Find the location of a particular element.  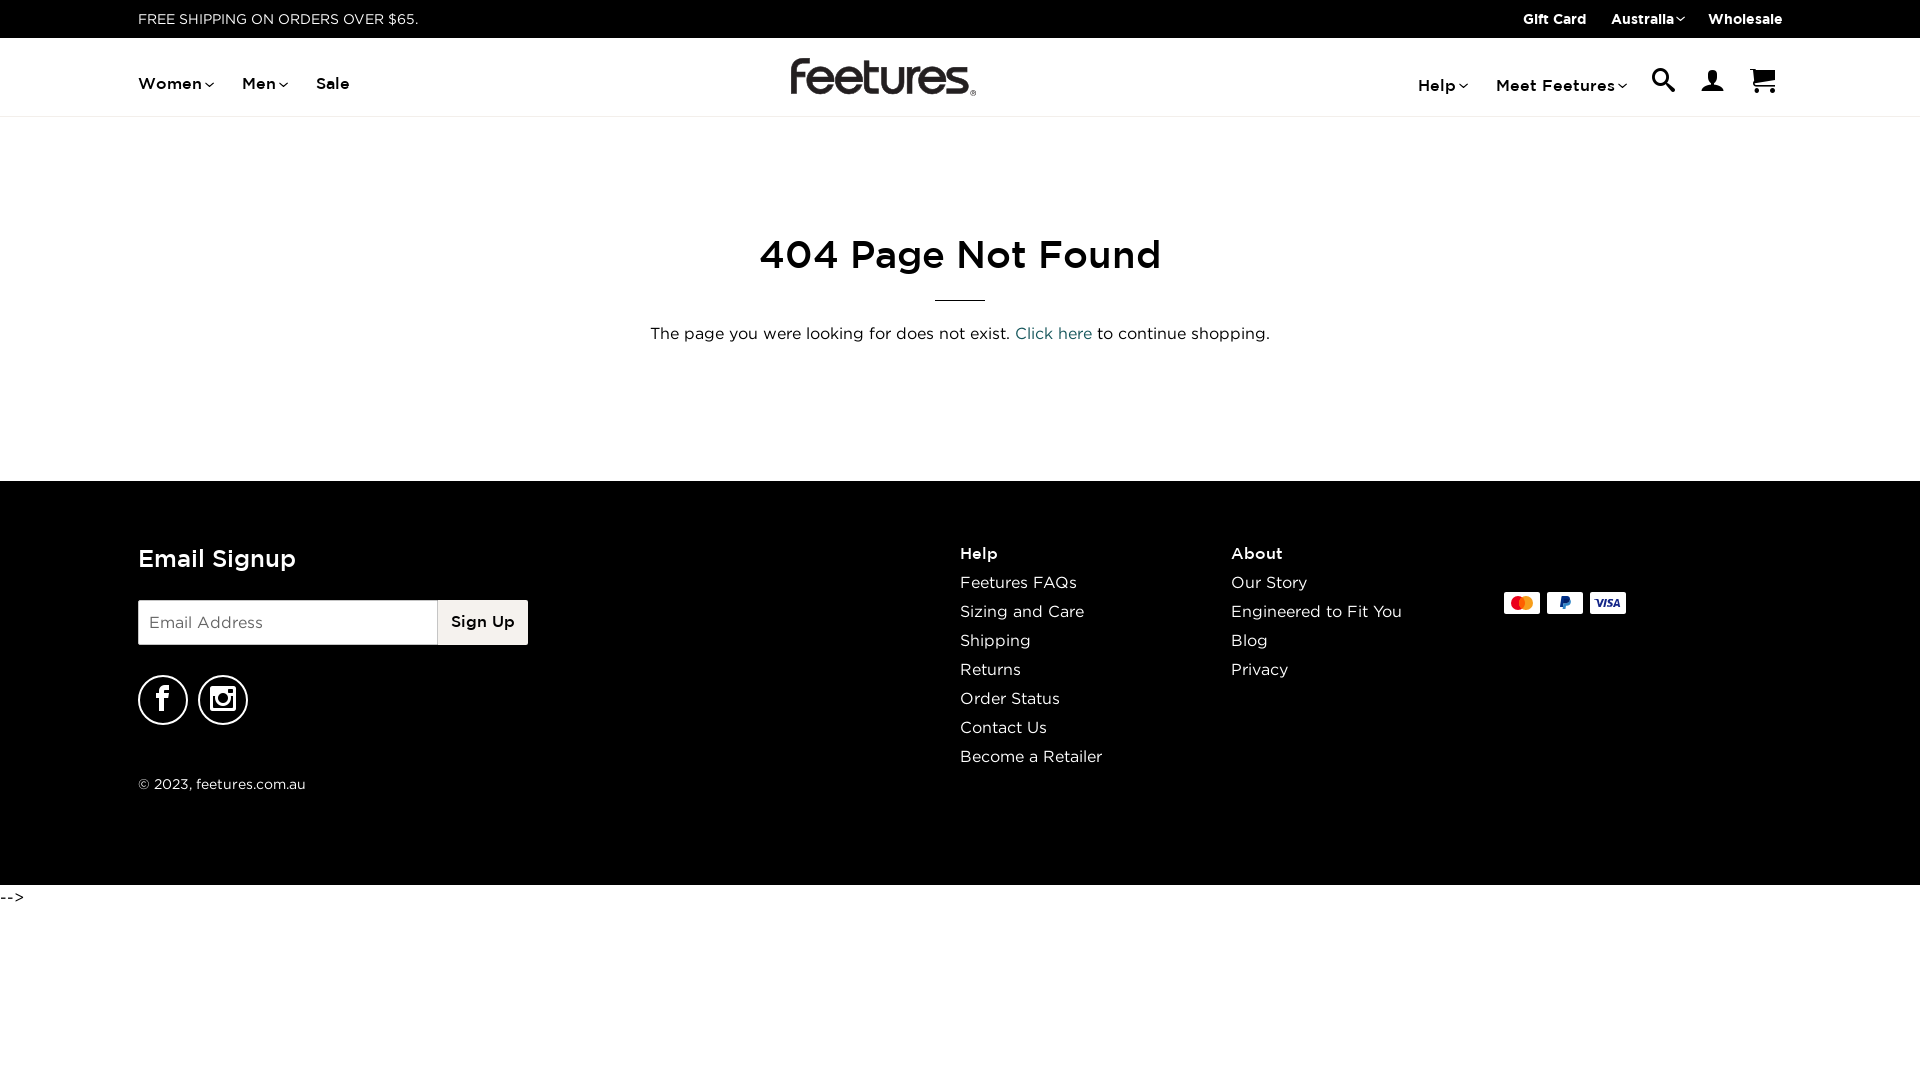

Sizing and Care is located at coordinates (1022, 611).